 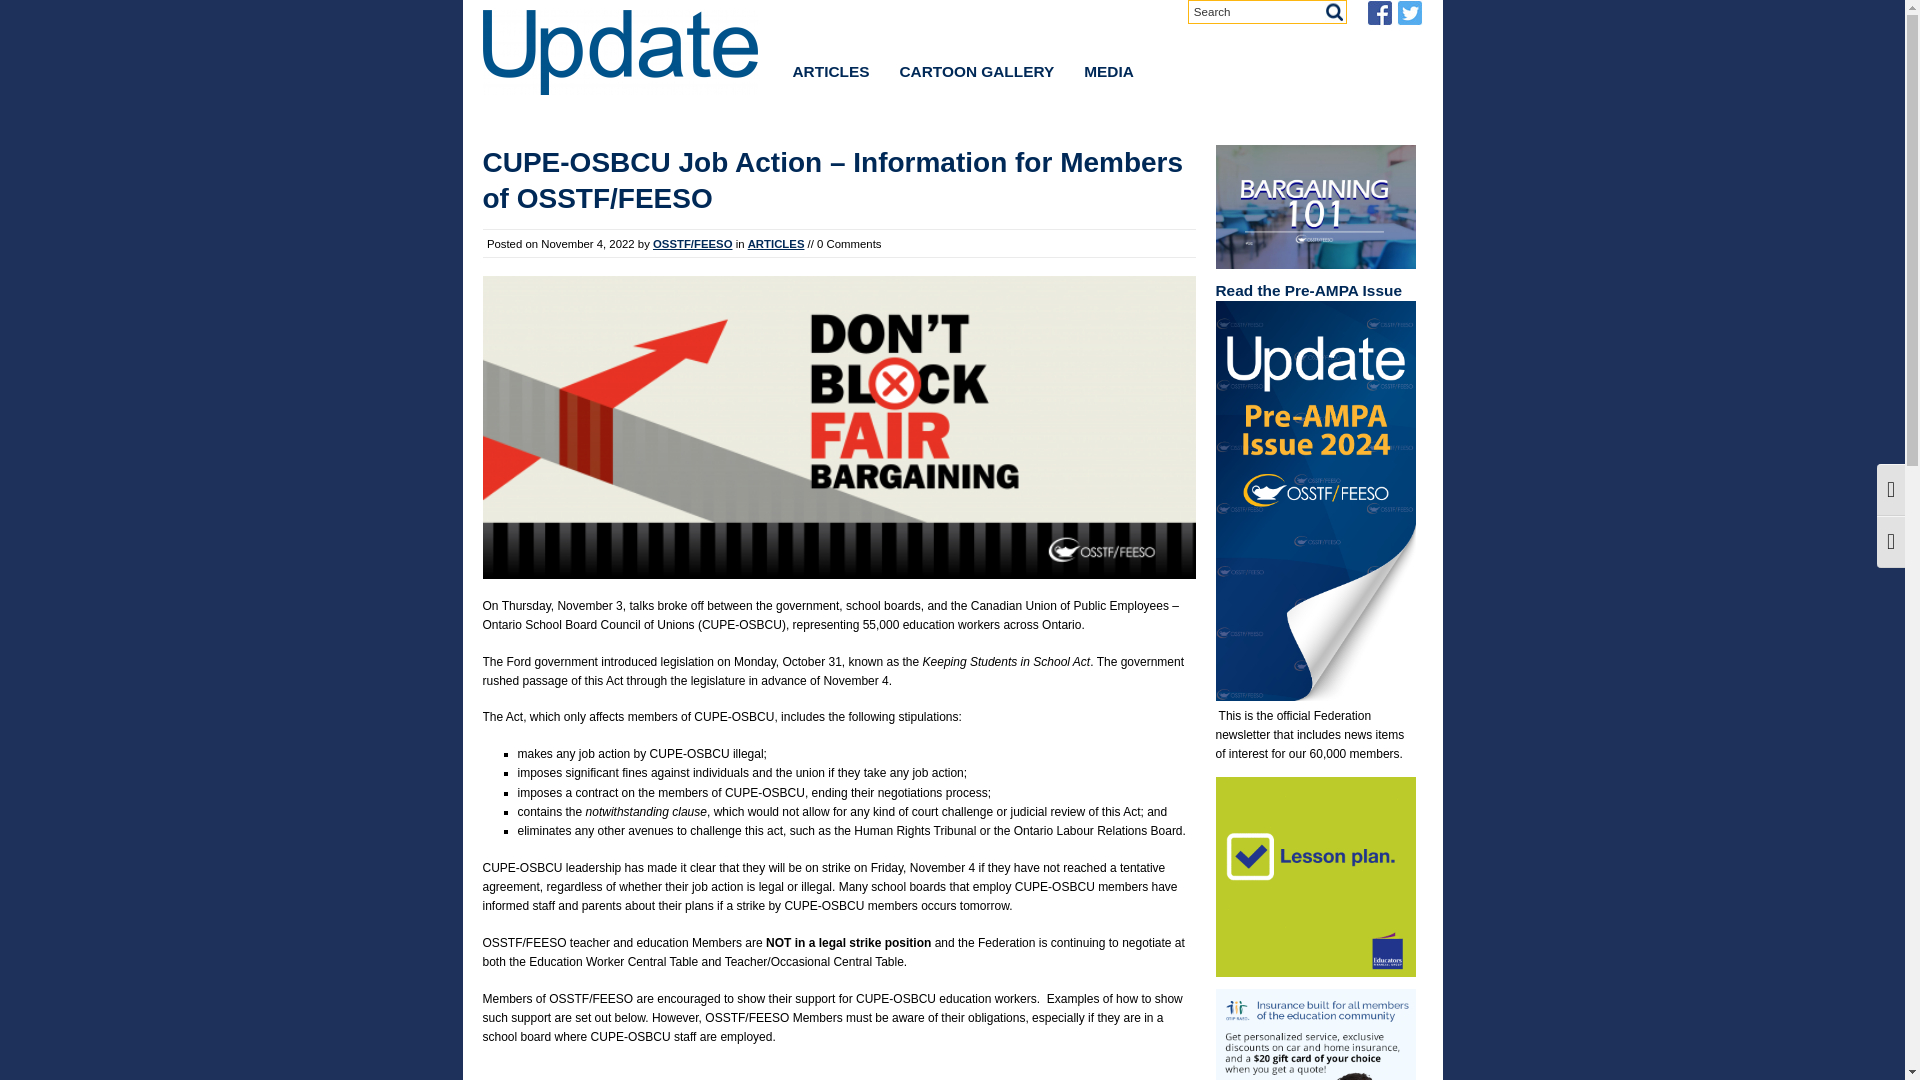 What do you see at coordinates (776, 243) in the screenshot?
I see `ARTICLES` at bounding box center [776, 243].